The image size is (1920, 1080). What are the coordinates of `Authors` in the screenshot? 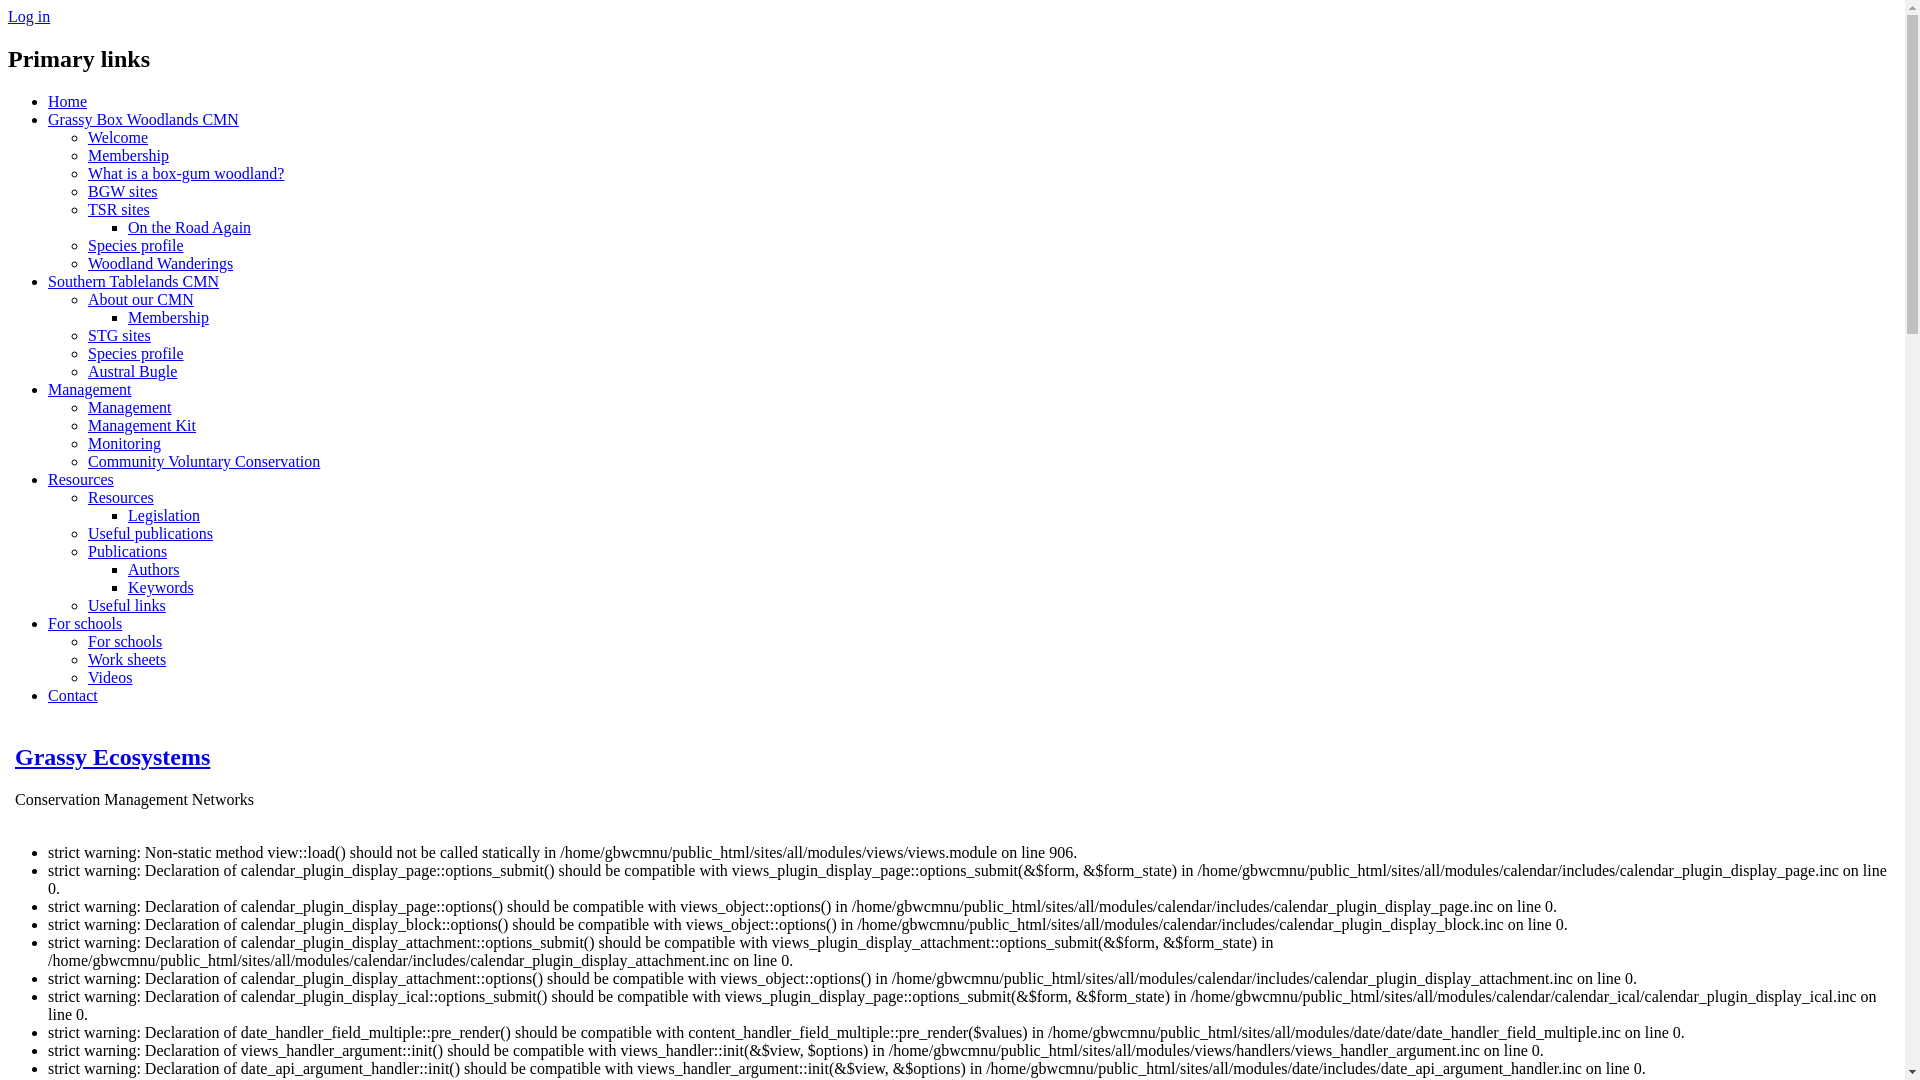 It's located at (154, 570).